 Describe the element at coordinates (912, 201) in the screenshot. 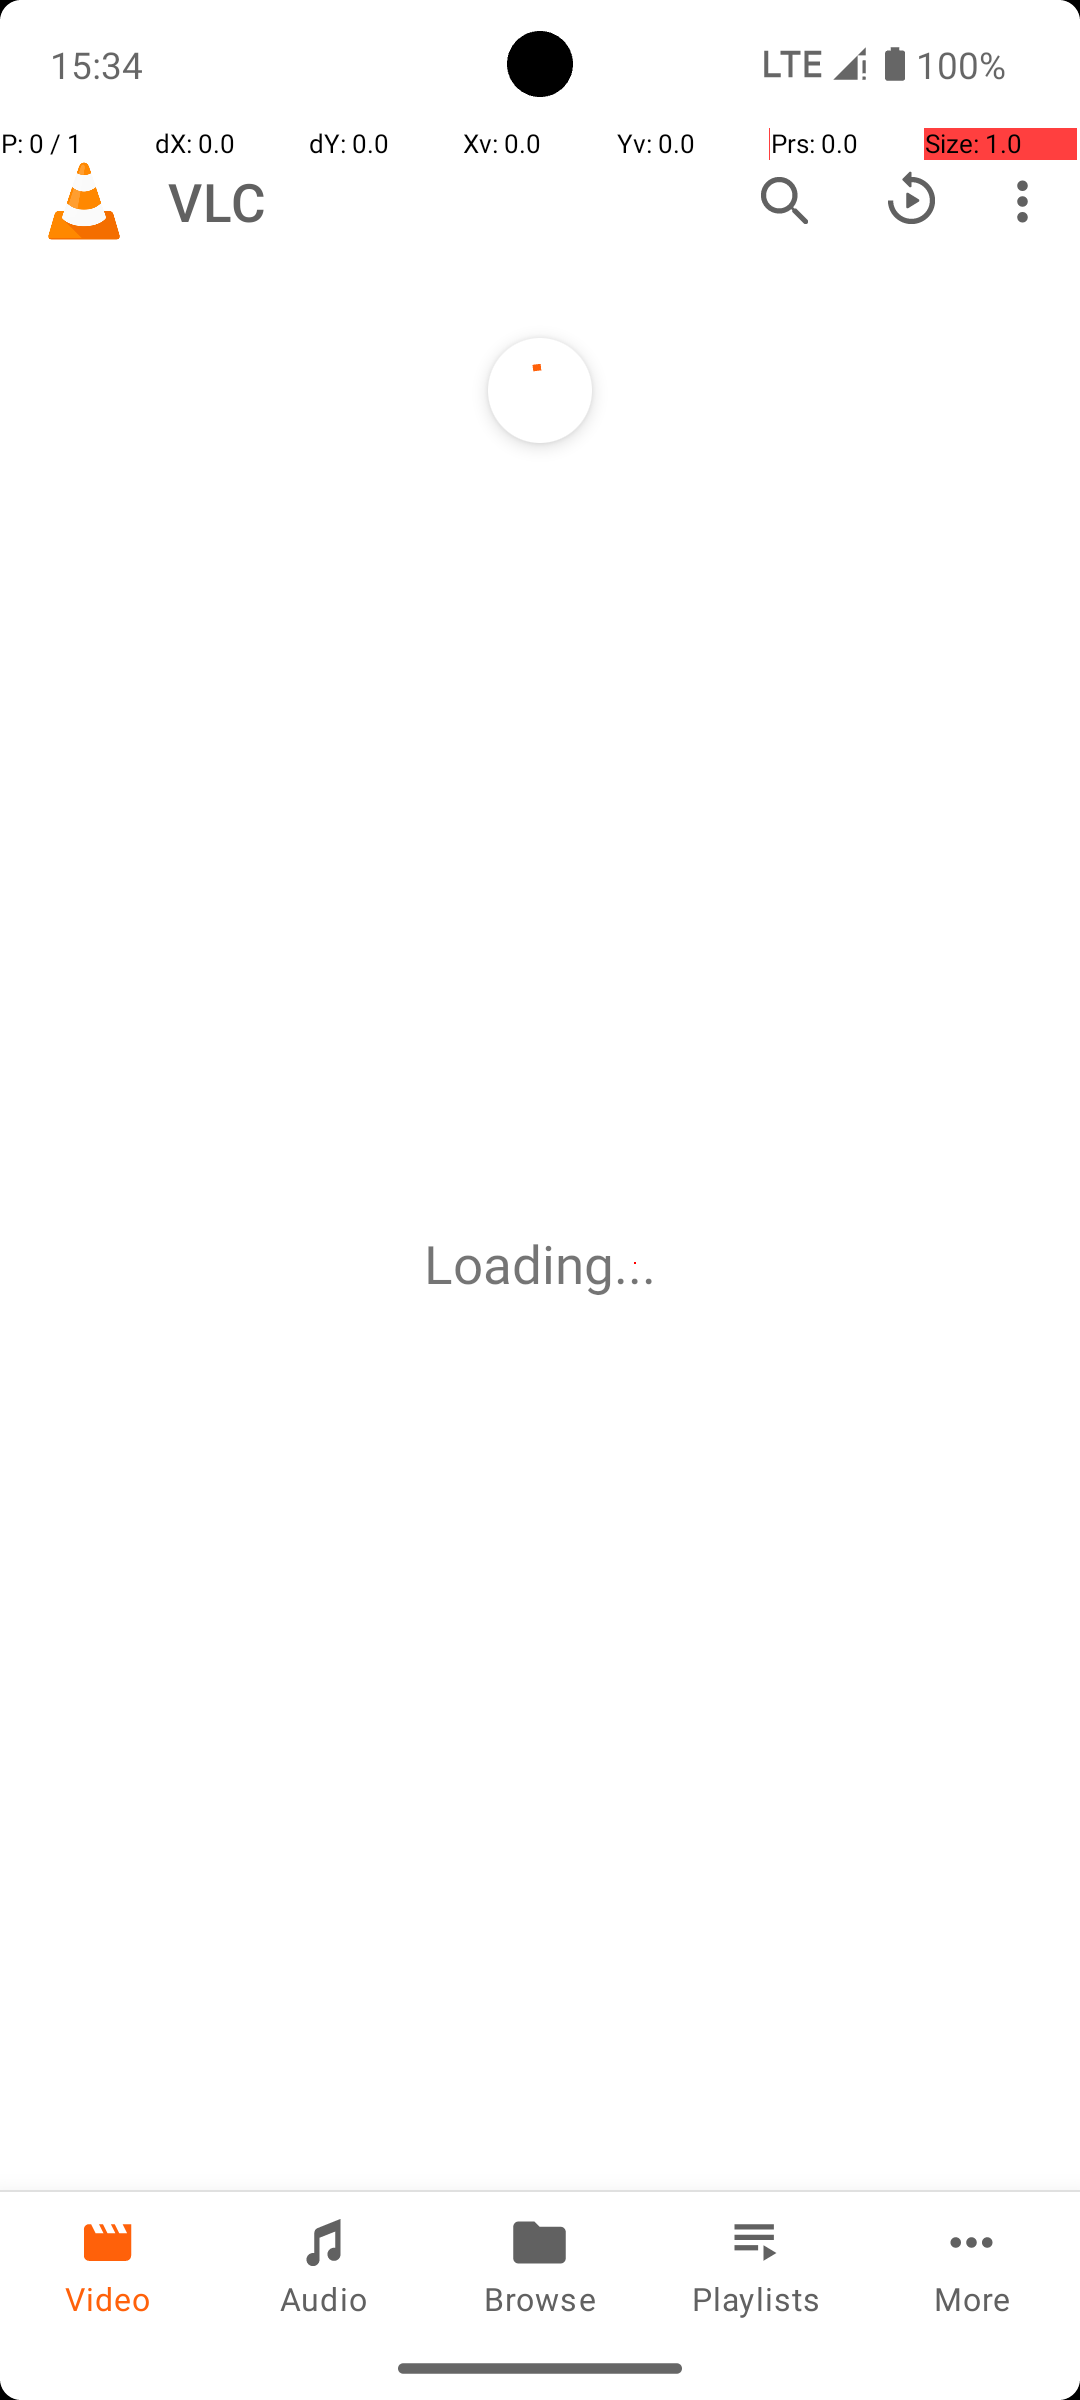

I see `Resume playback` at that location.